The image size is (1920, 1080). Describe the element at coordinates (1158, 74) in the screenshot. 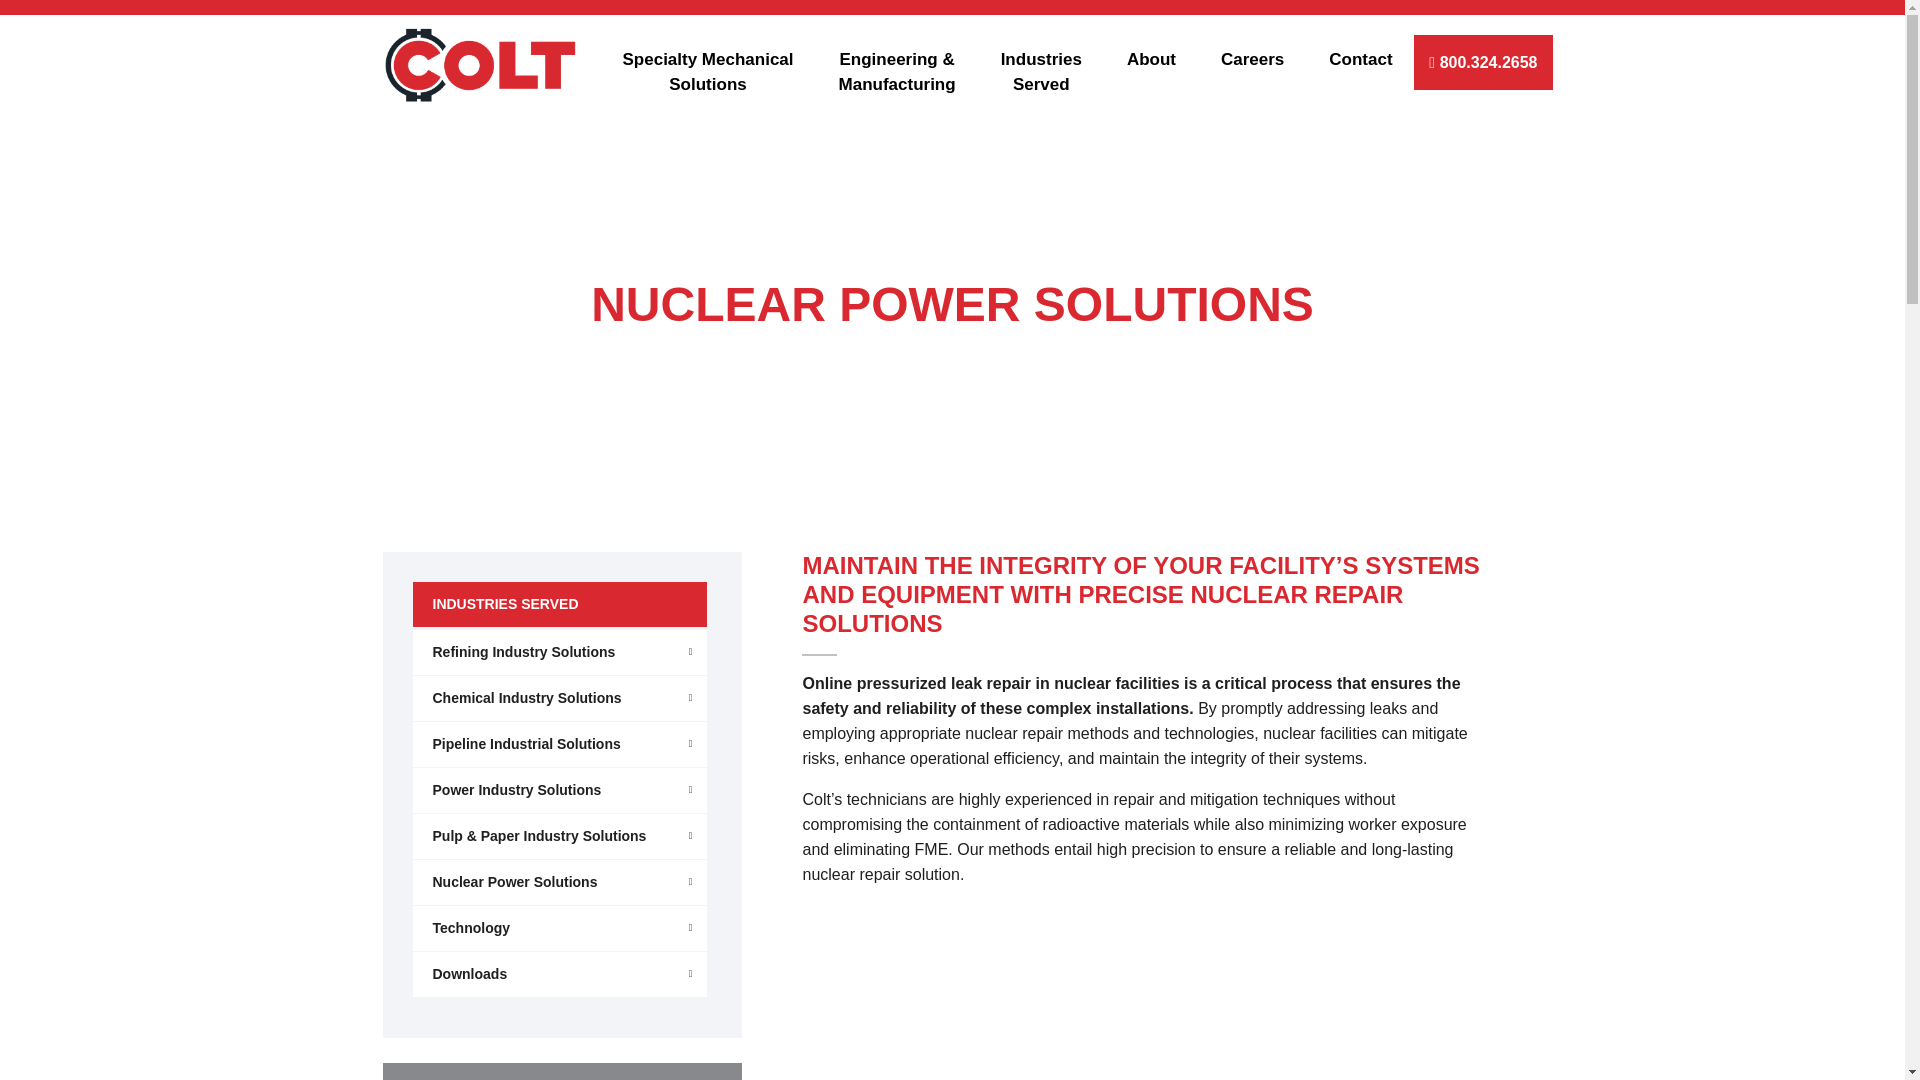

I see `About` at that location.